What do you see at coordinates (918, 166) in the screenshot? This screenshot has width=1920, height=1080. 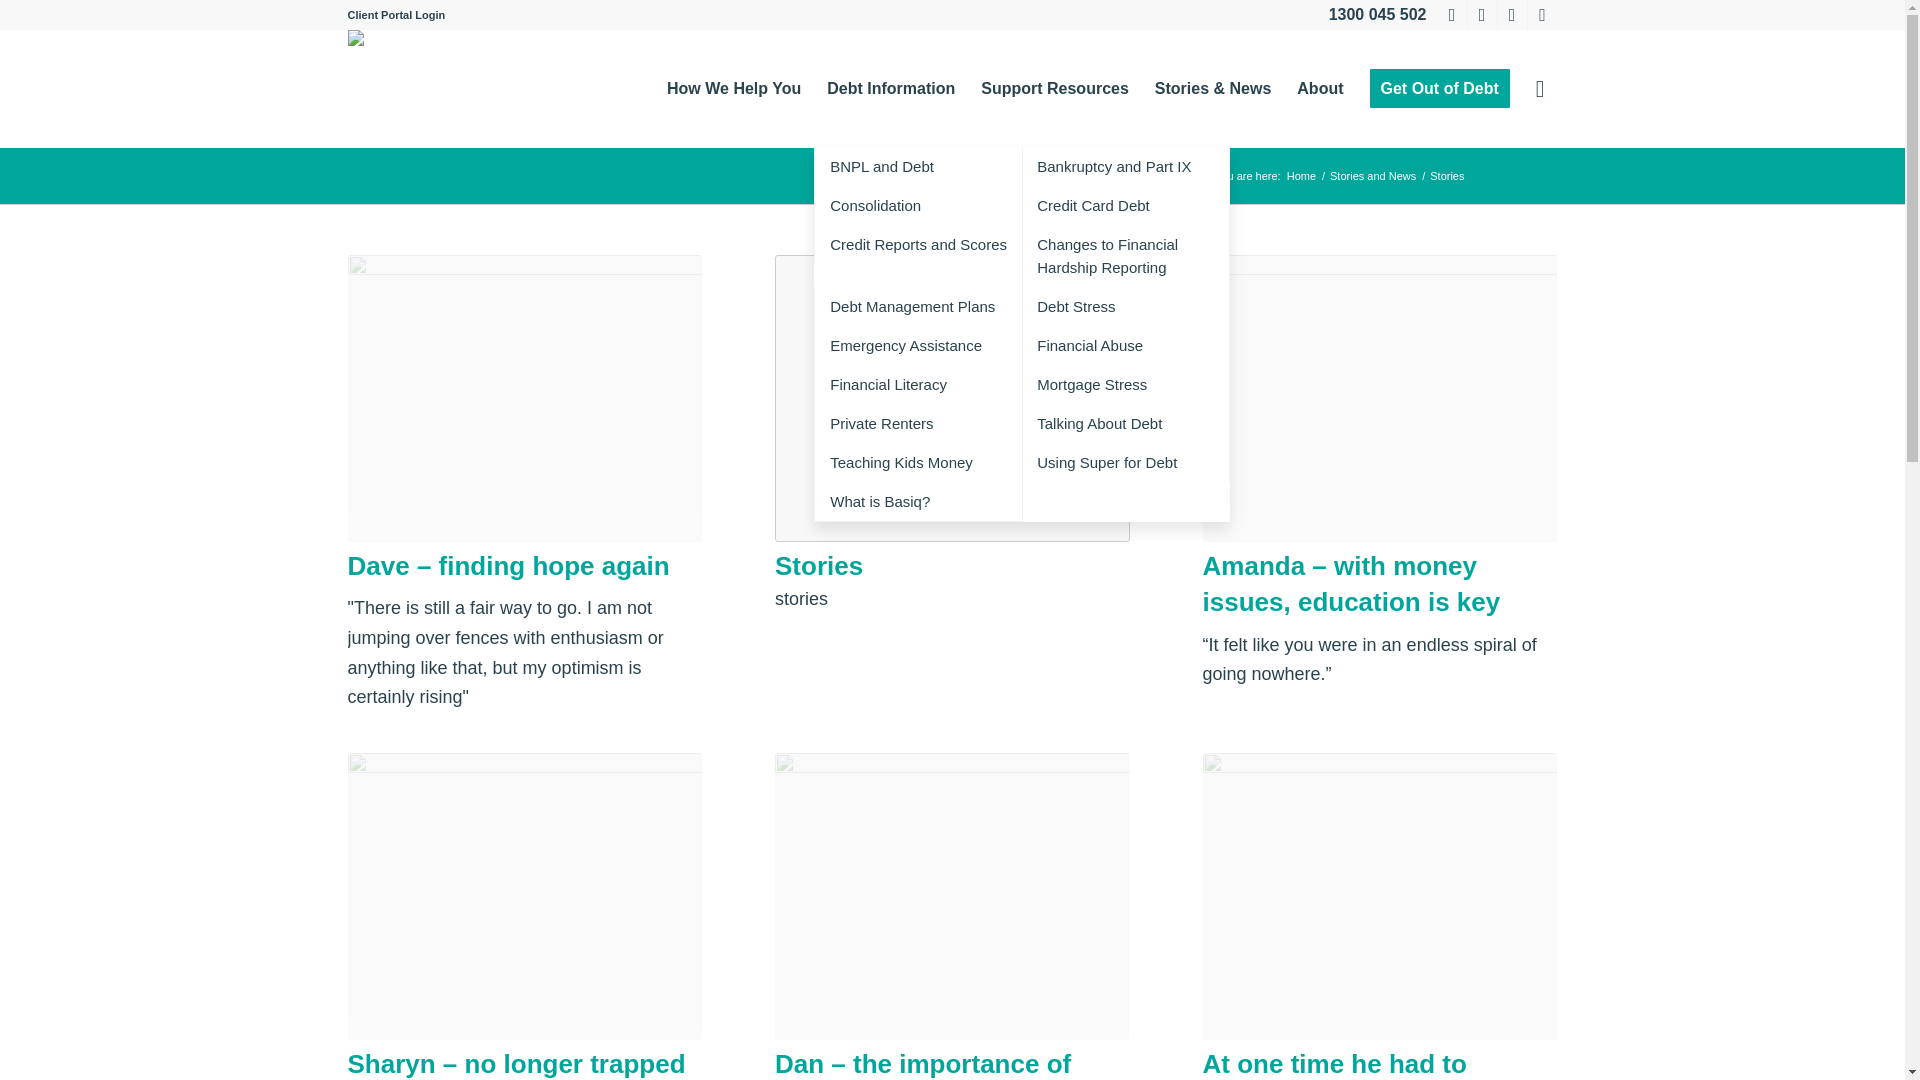 I see `BNPL and Debt` at bounding box center [918, 166].